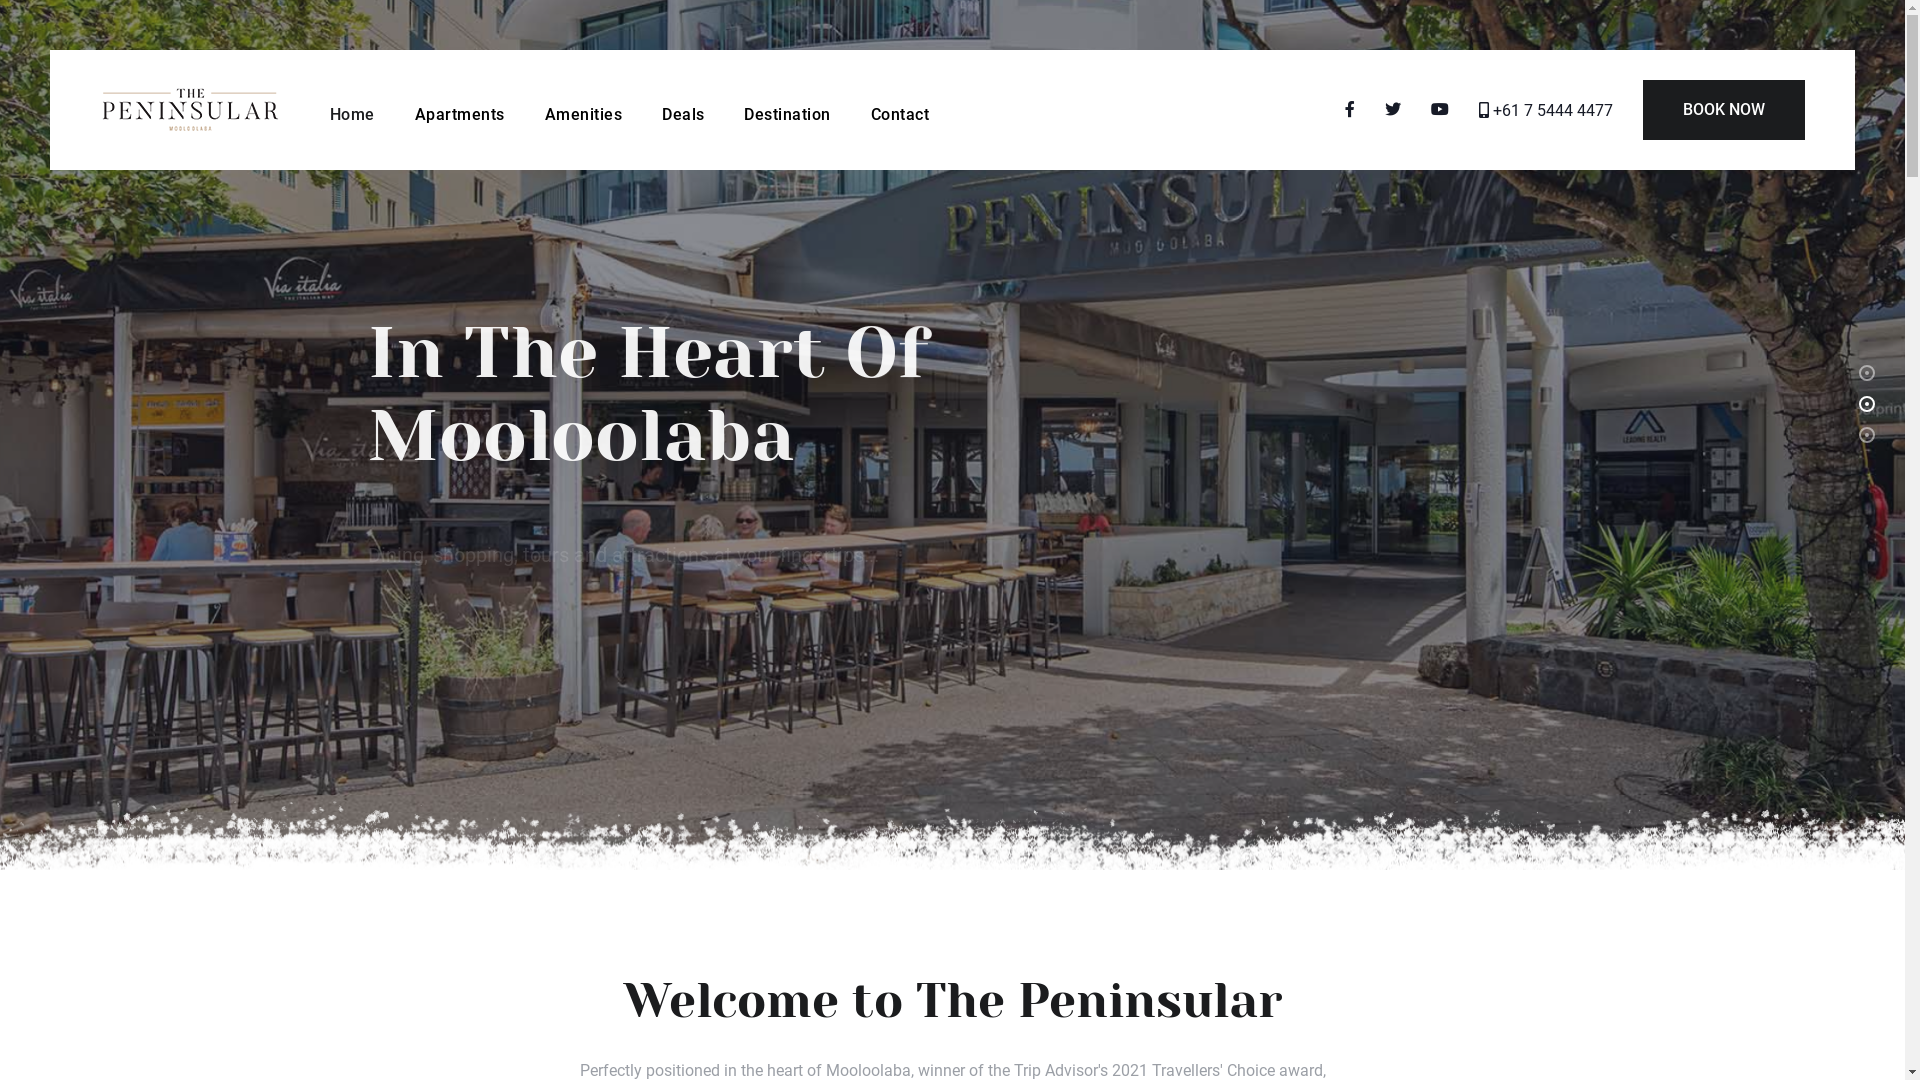 This screenshot has width=1920, height=1080. What do you see at coordinates (460, 110) in the screenshot?
I see `Apartments` at bounding box center [460, 110].